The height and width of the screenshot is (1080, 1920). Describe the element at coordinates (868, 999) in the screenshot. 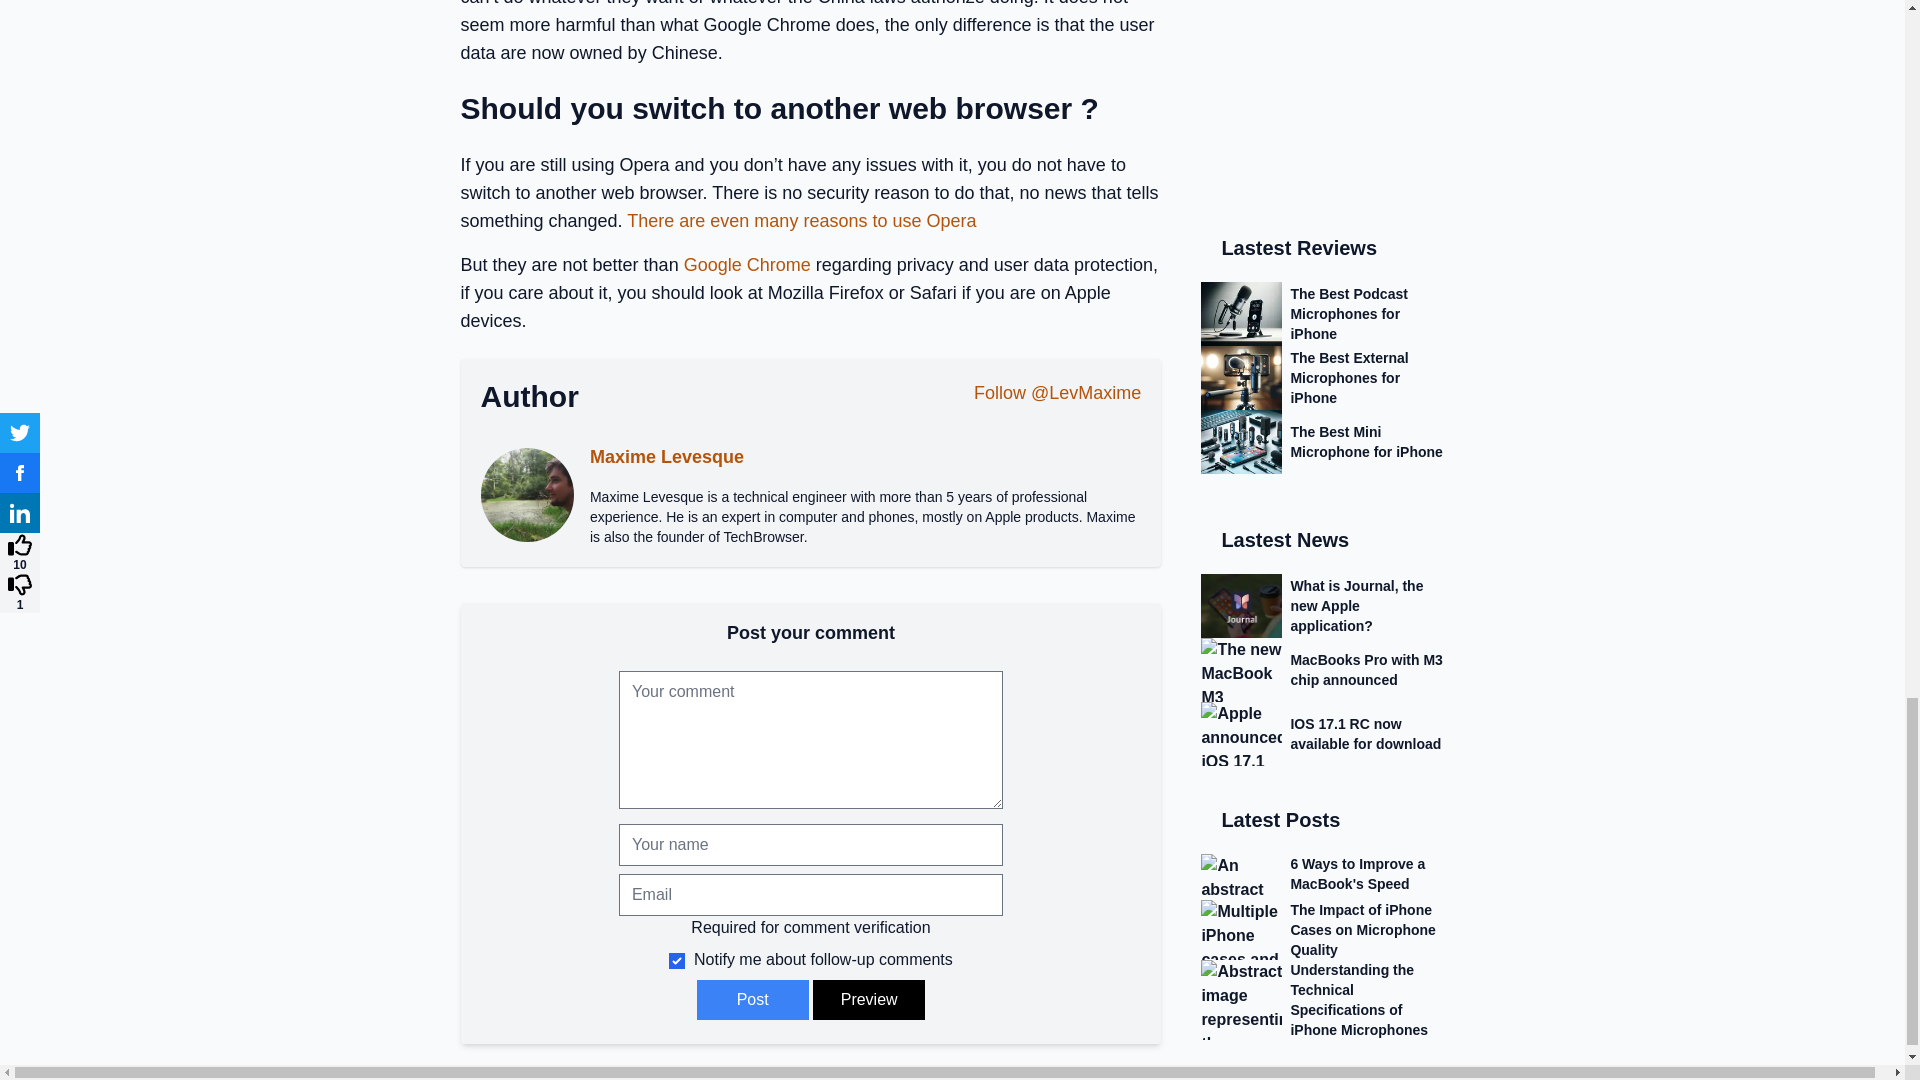

I see `Preview` at that location.